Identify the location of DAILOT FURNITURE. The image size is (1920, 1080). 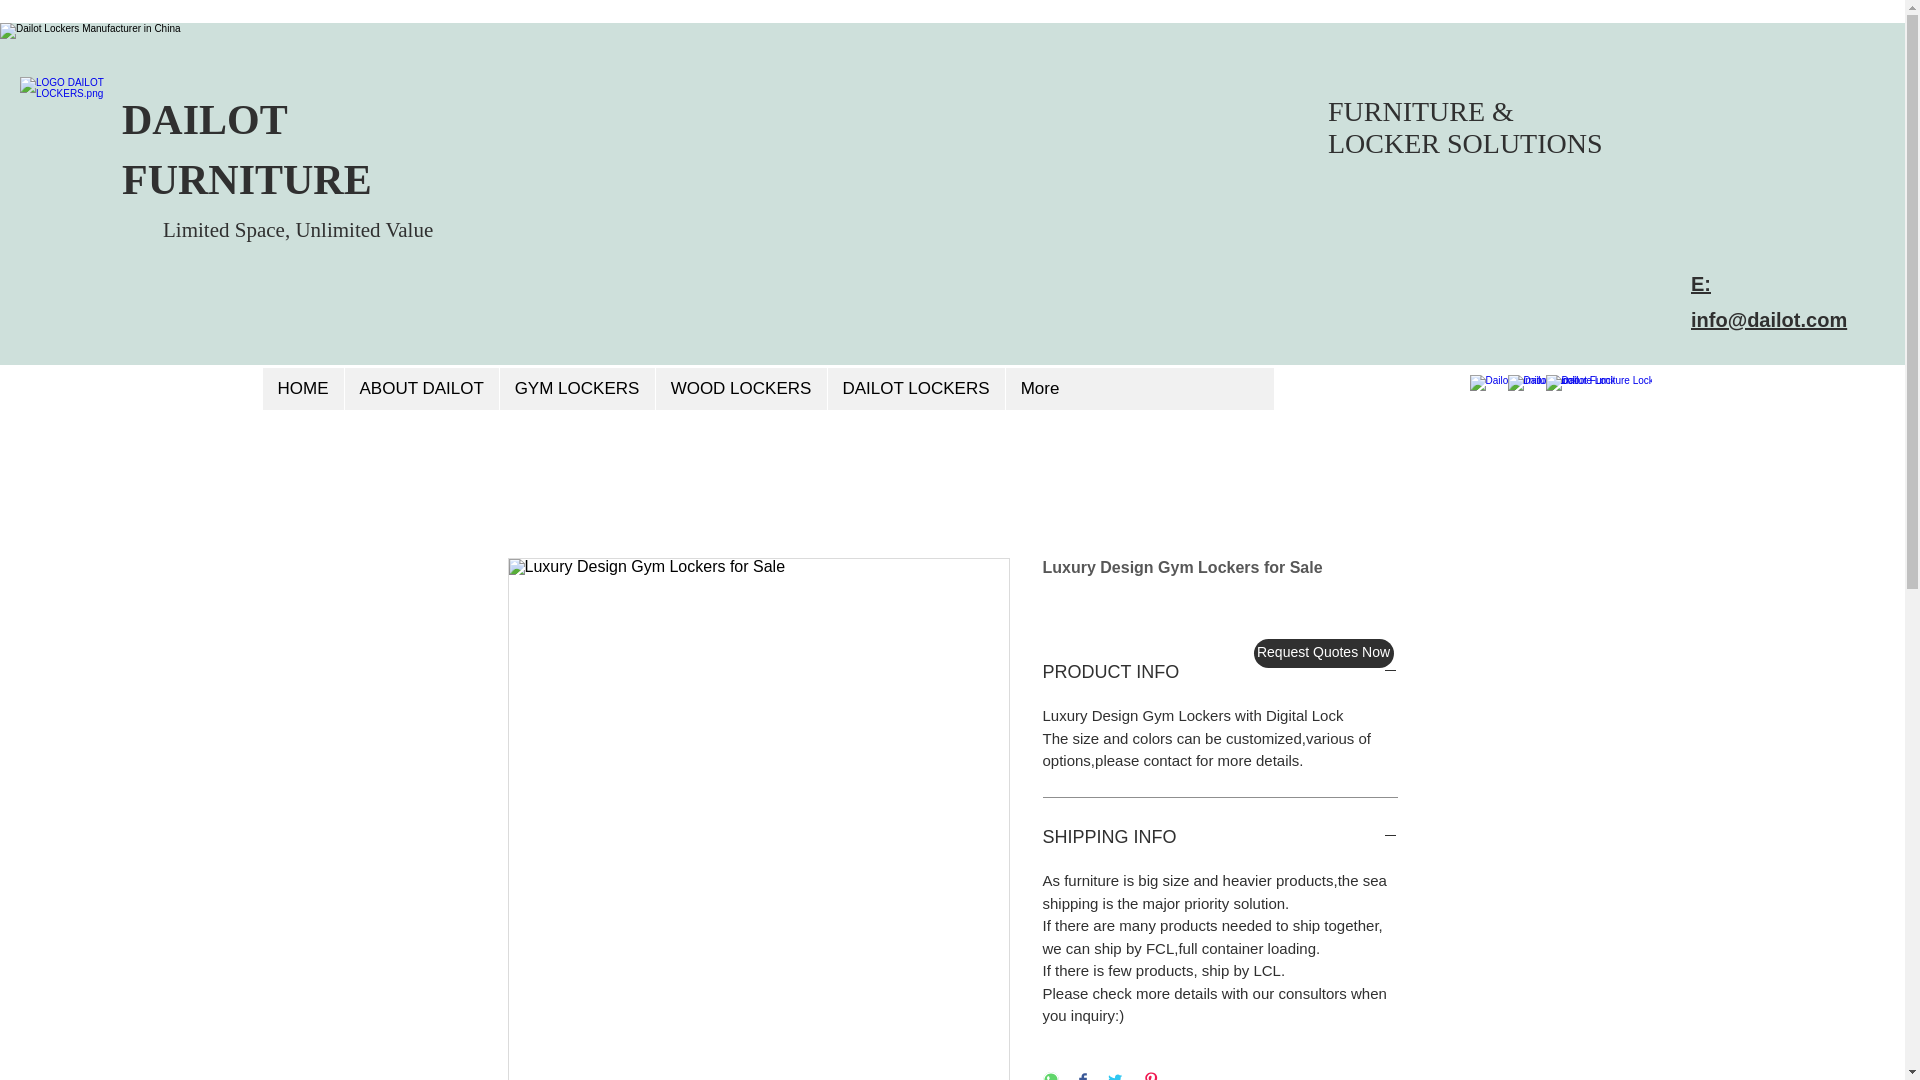
(247, 150).